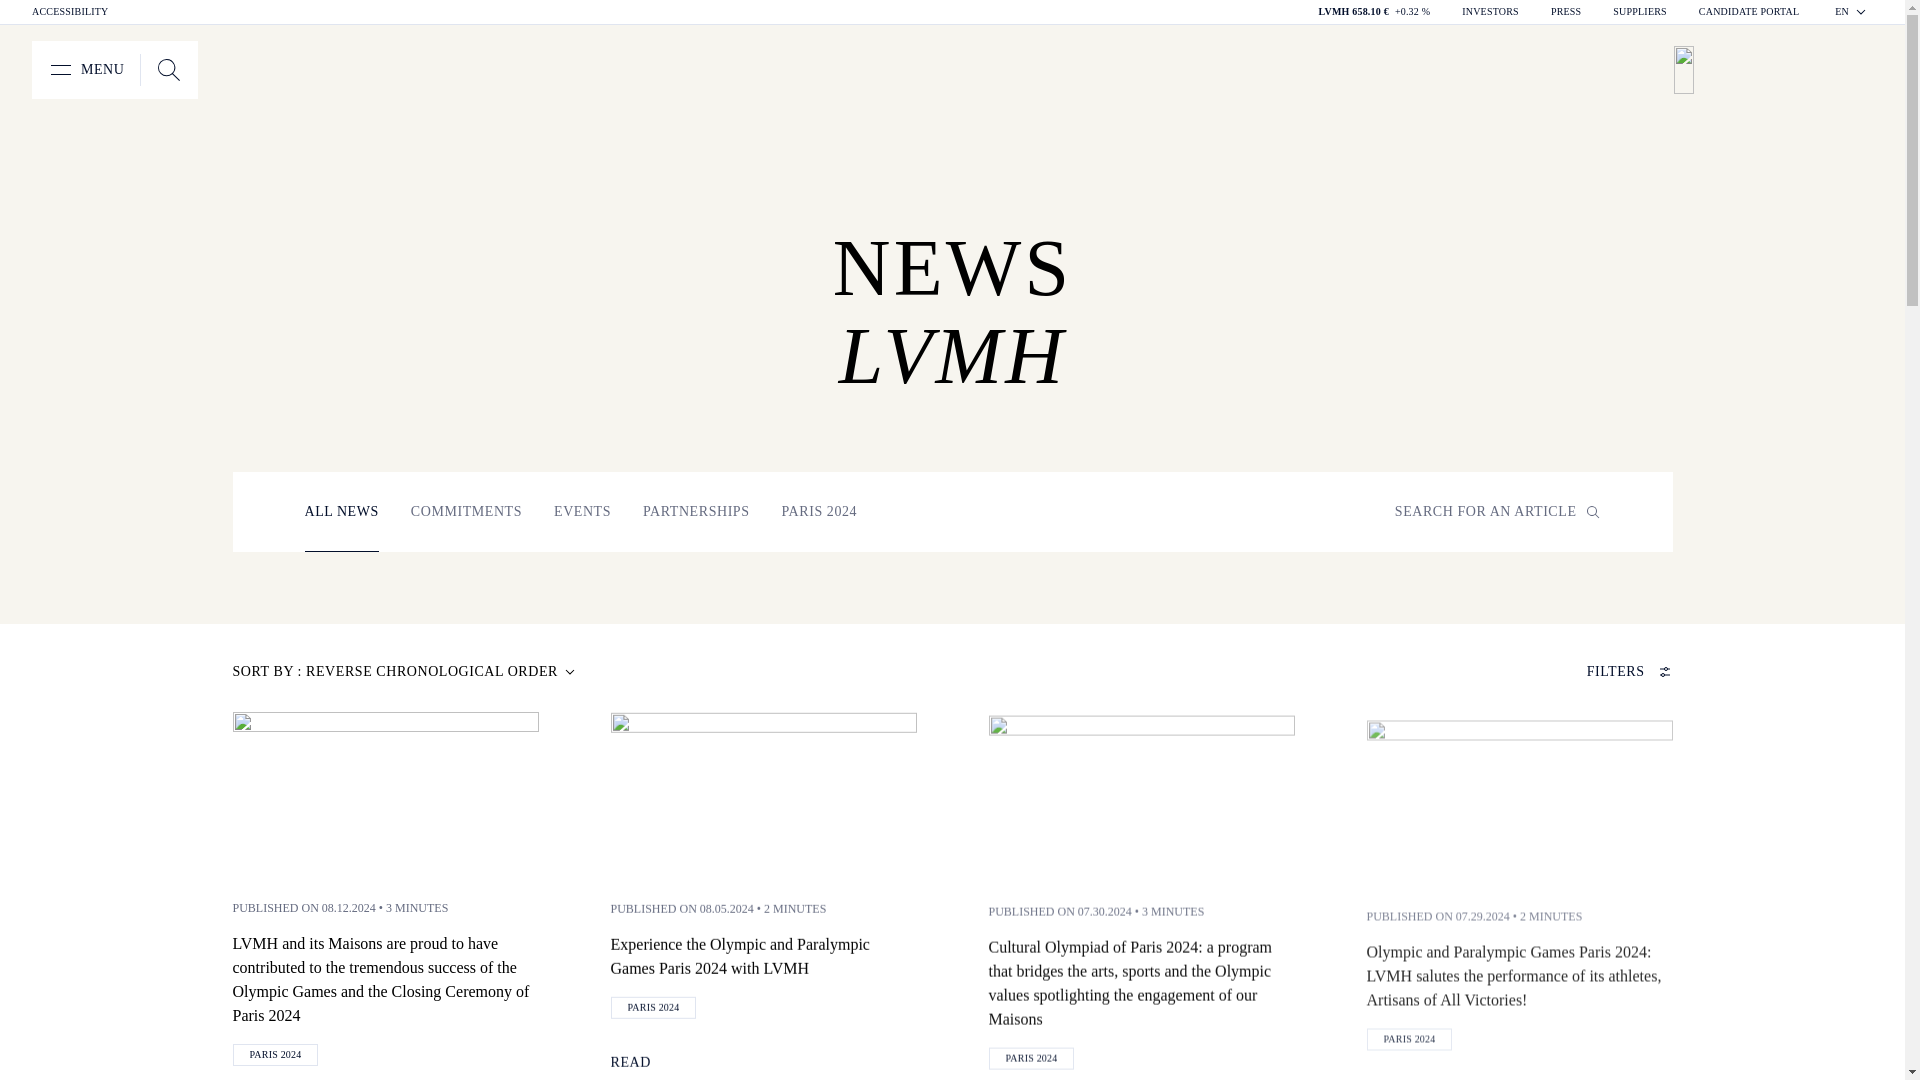 Image resolution: width=1920 pixels, height=1080 pixels. I want to click on MENU, so click(114, 70).